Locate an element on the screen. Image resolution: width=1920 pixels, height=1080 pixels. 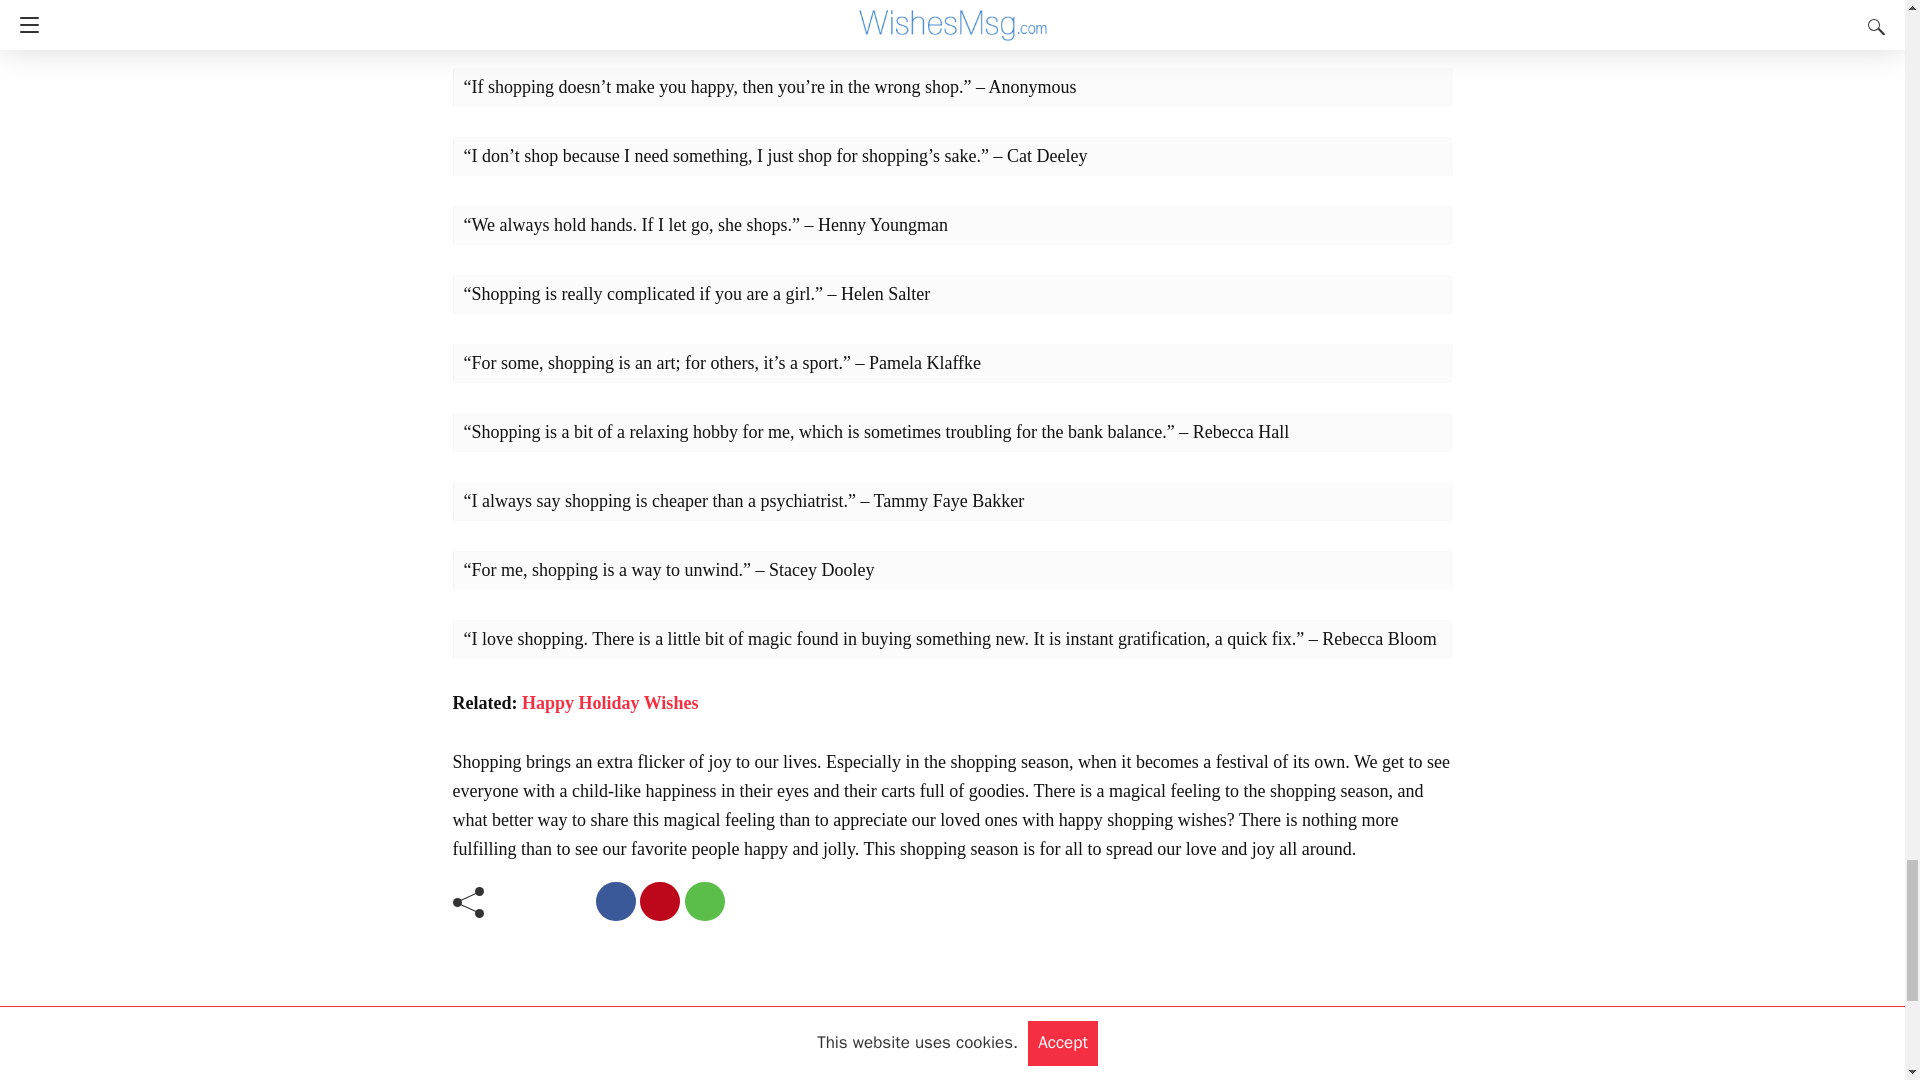
pinterest share is located at coordinates (659, 902).